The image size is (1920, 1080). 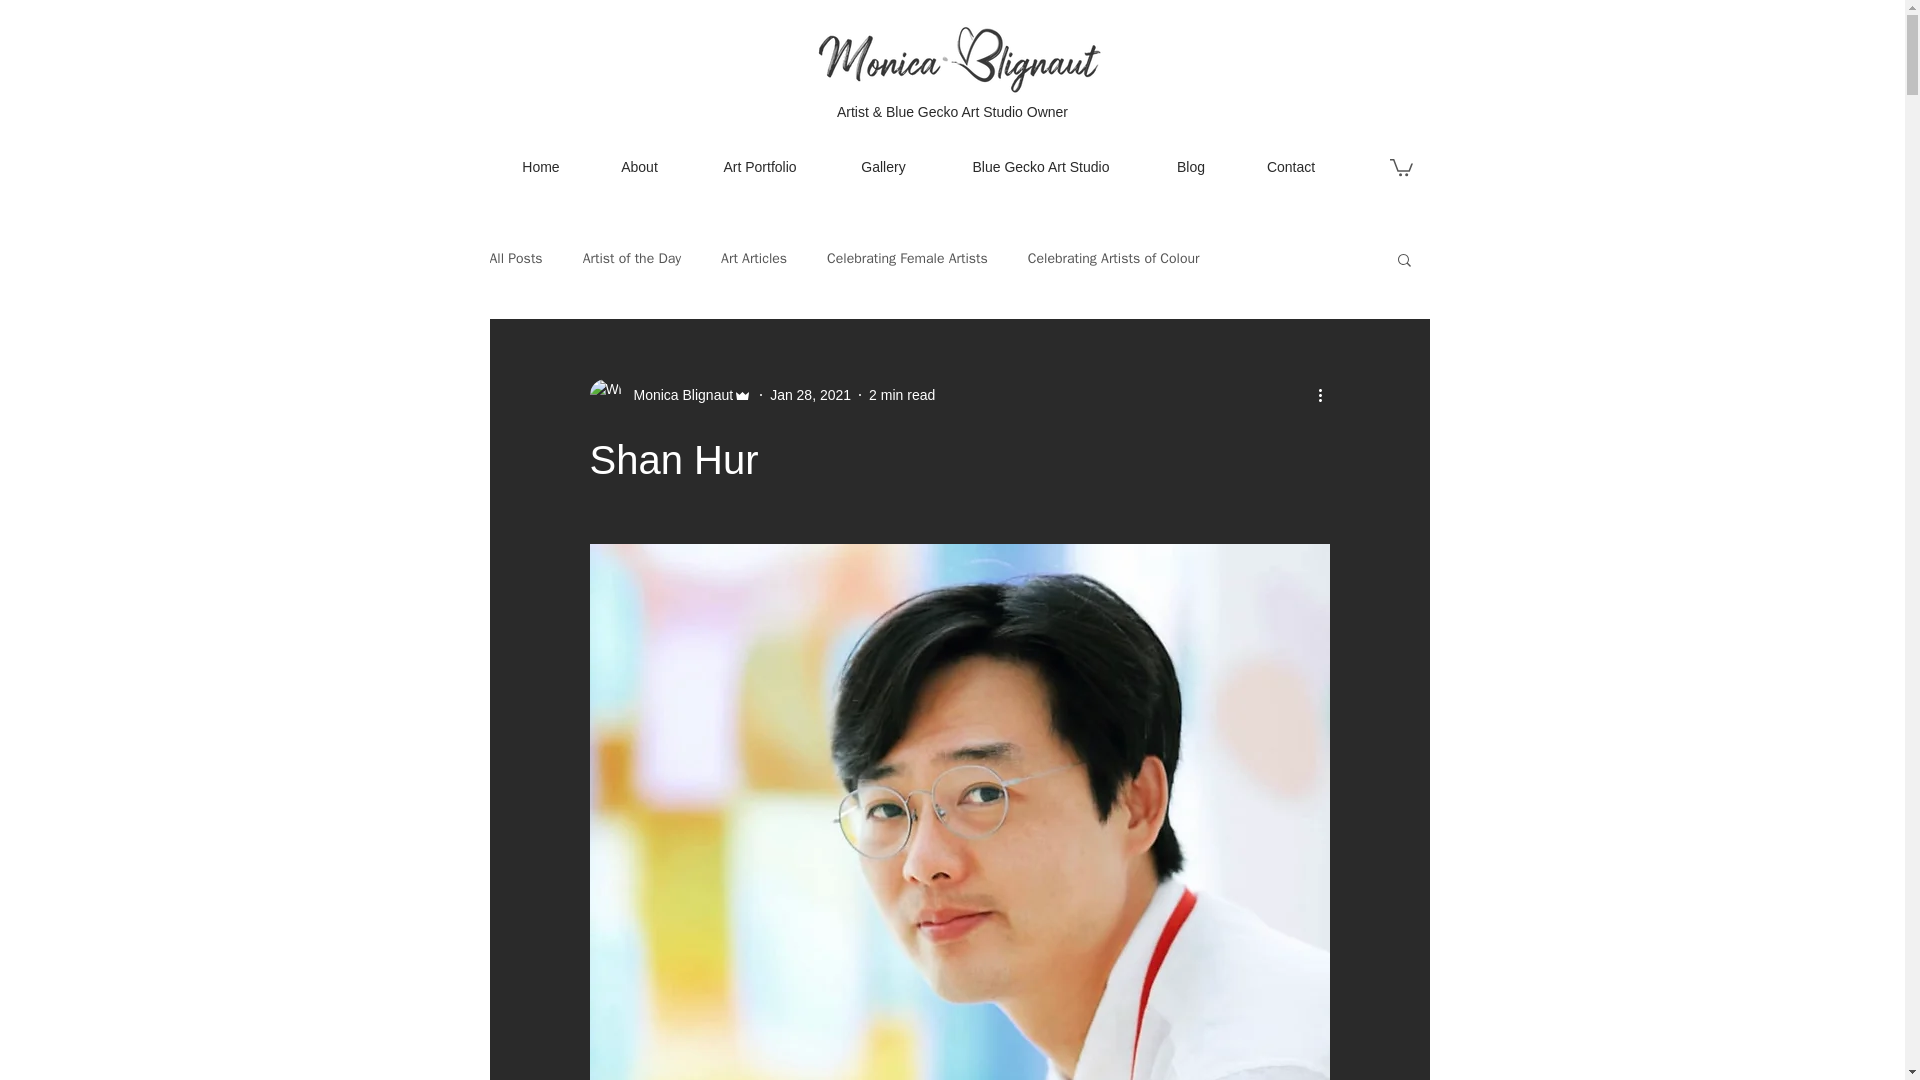 I want to click on Celebrating Female Artists, so click(x=908, y=258).